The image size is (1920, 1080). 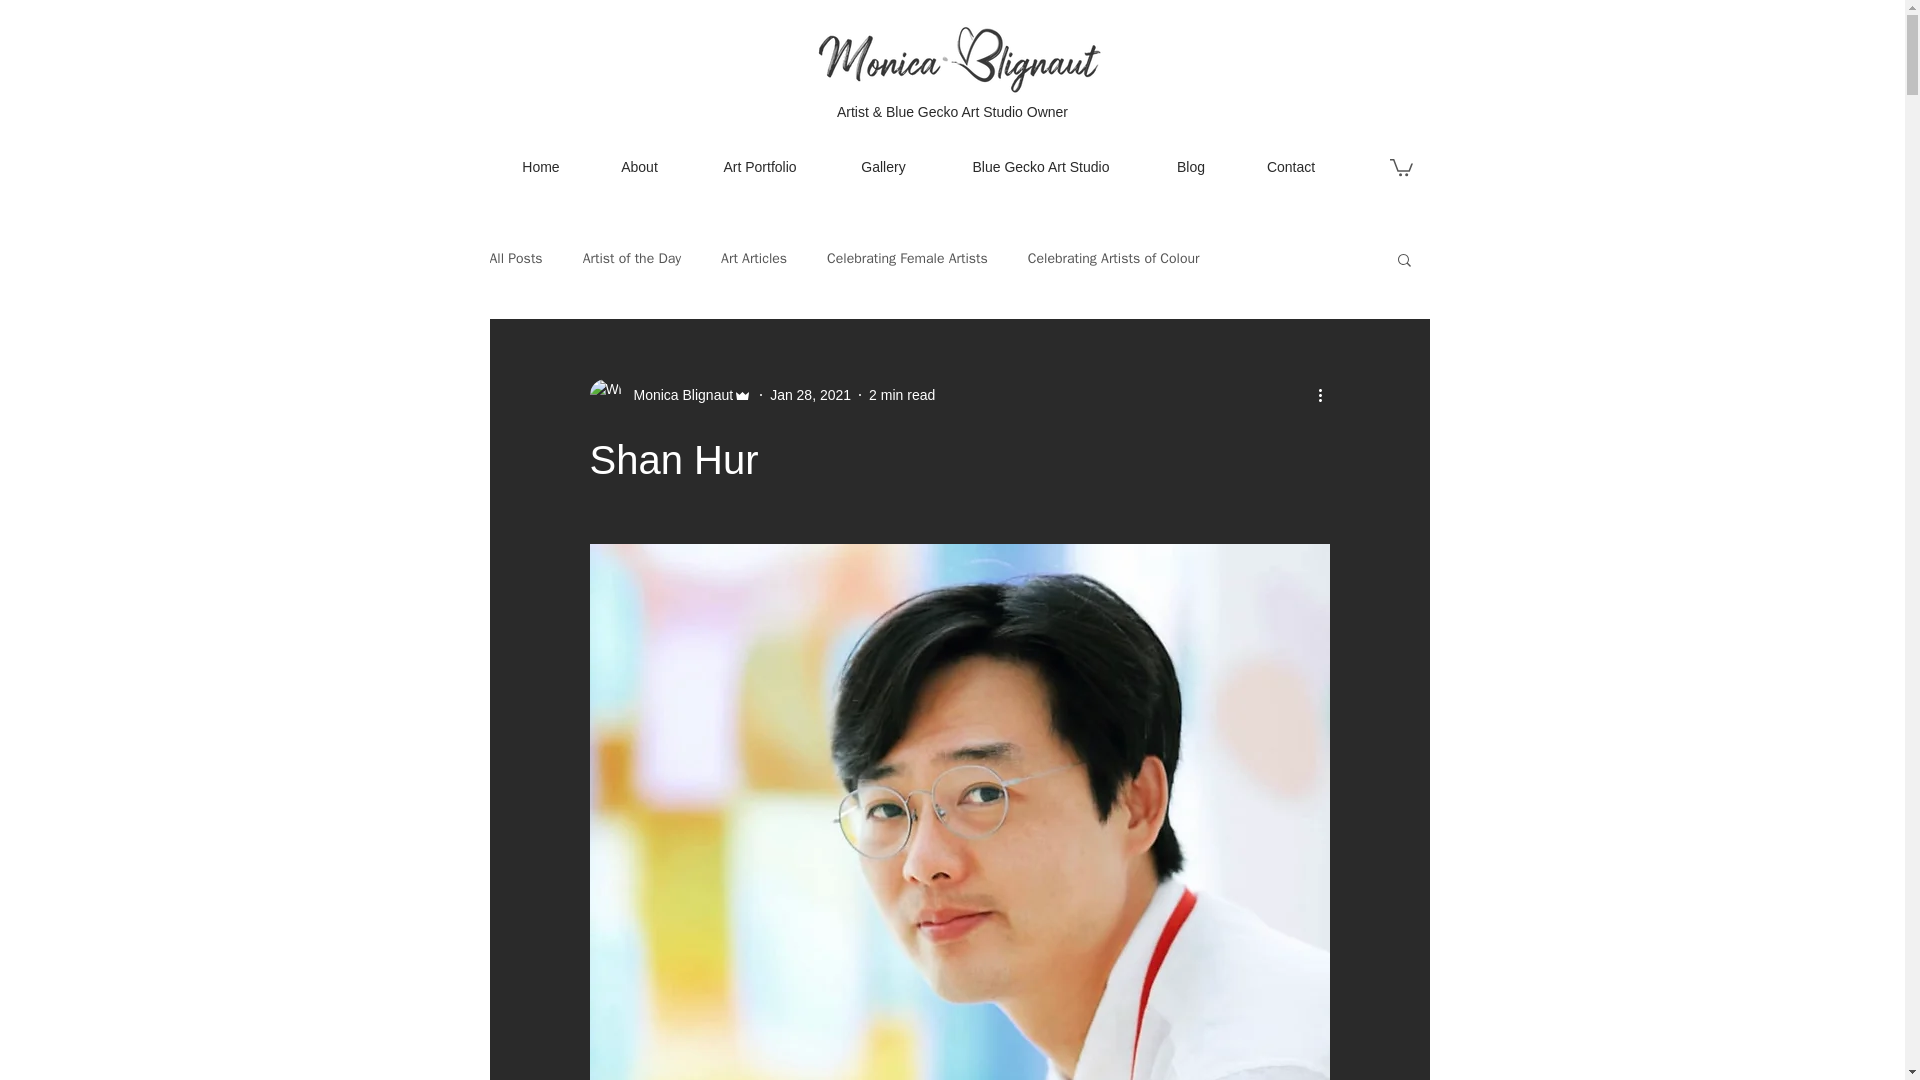 I want to click on Celebrating Female Artists, so click(x=908, y=258).